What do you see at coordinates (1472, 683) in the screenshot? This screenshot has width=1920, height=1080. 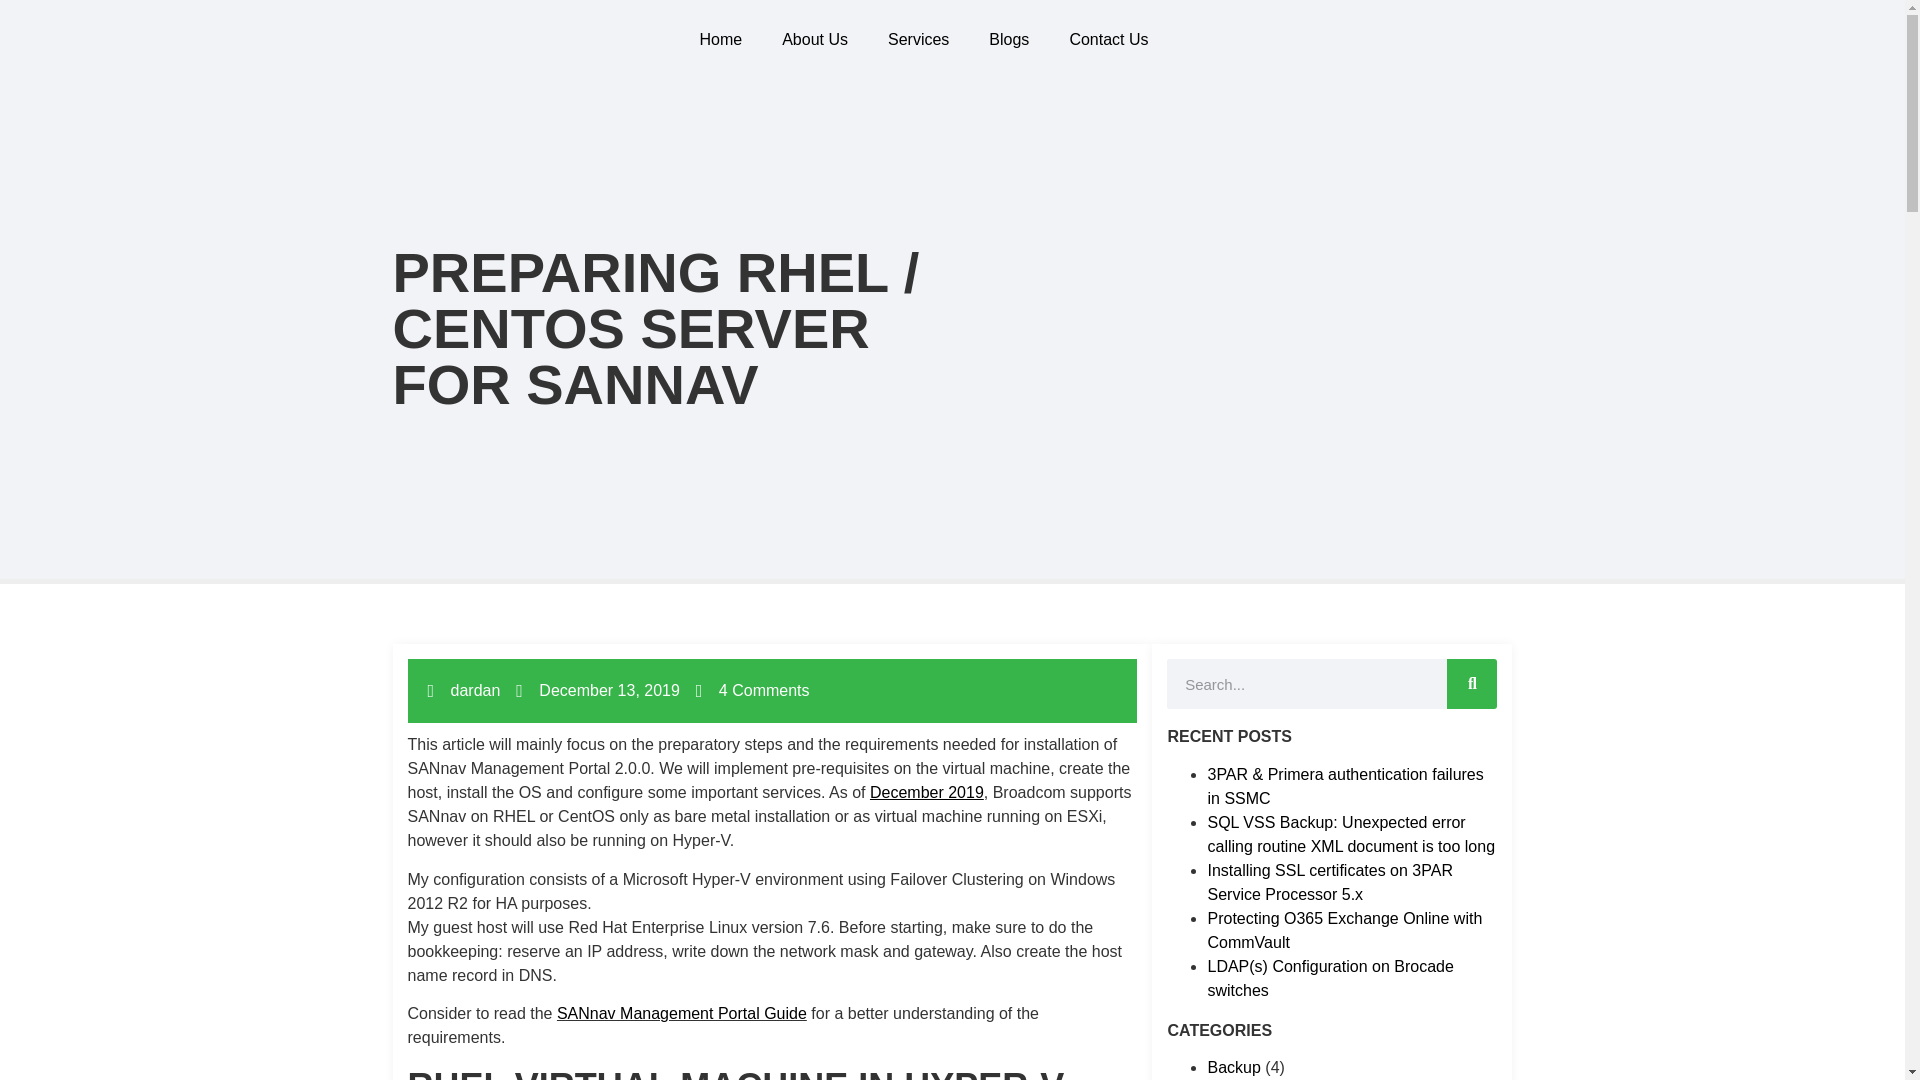 I see `Search` at bounding box center [1472, 683].